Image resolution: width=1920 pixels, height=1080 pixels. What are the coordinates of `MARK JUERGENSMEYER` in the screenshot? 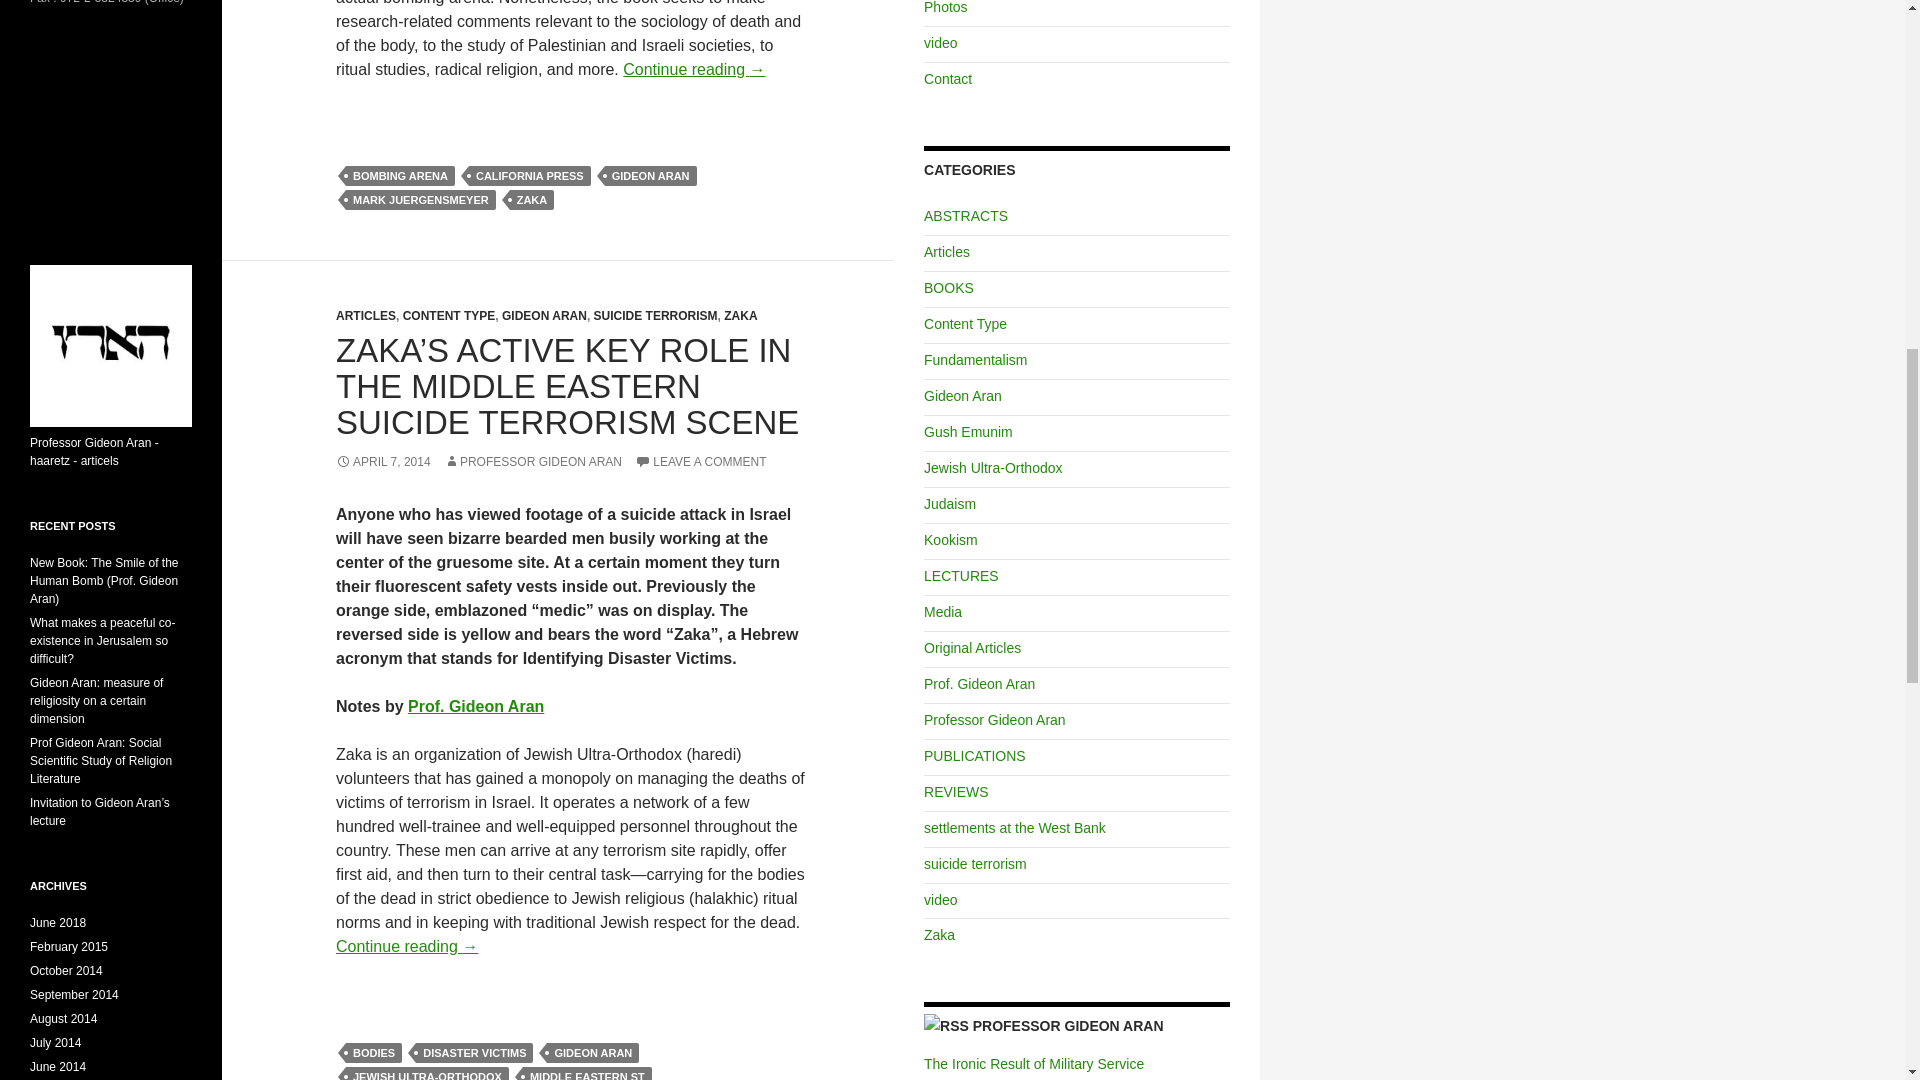 It's located at (420, 200).